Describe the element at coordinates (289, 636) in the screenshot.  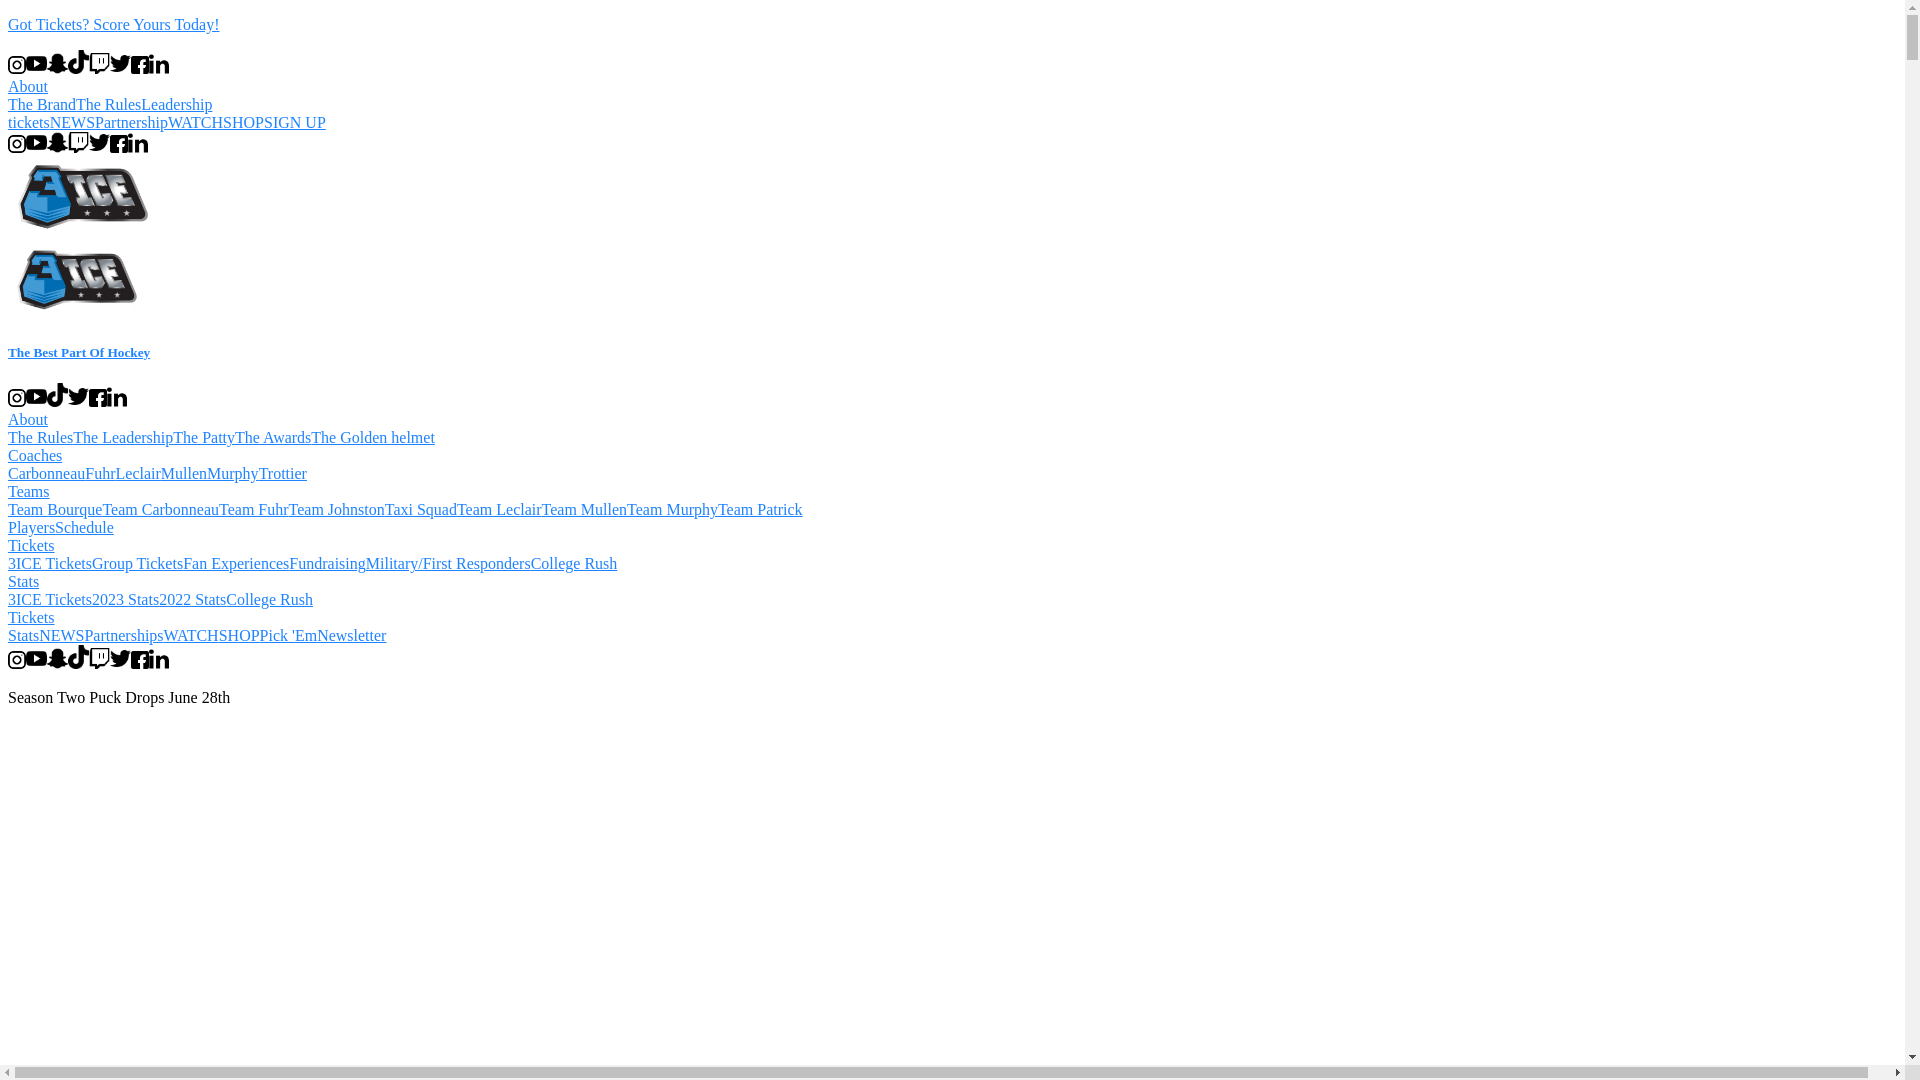
I see `Pick 'Em` at that location.